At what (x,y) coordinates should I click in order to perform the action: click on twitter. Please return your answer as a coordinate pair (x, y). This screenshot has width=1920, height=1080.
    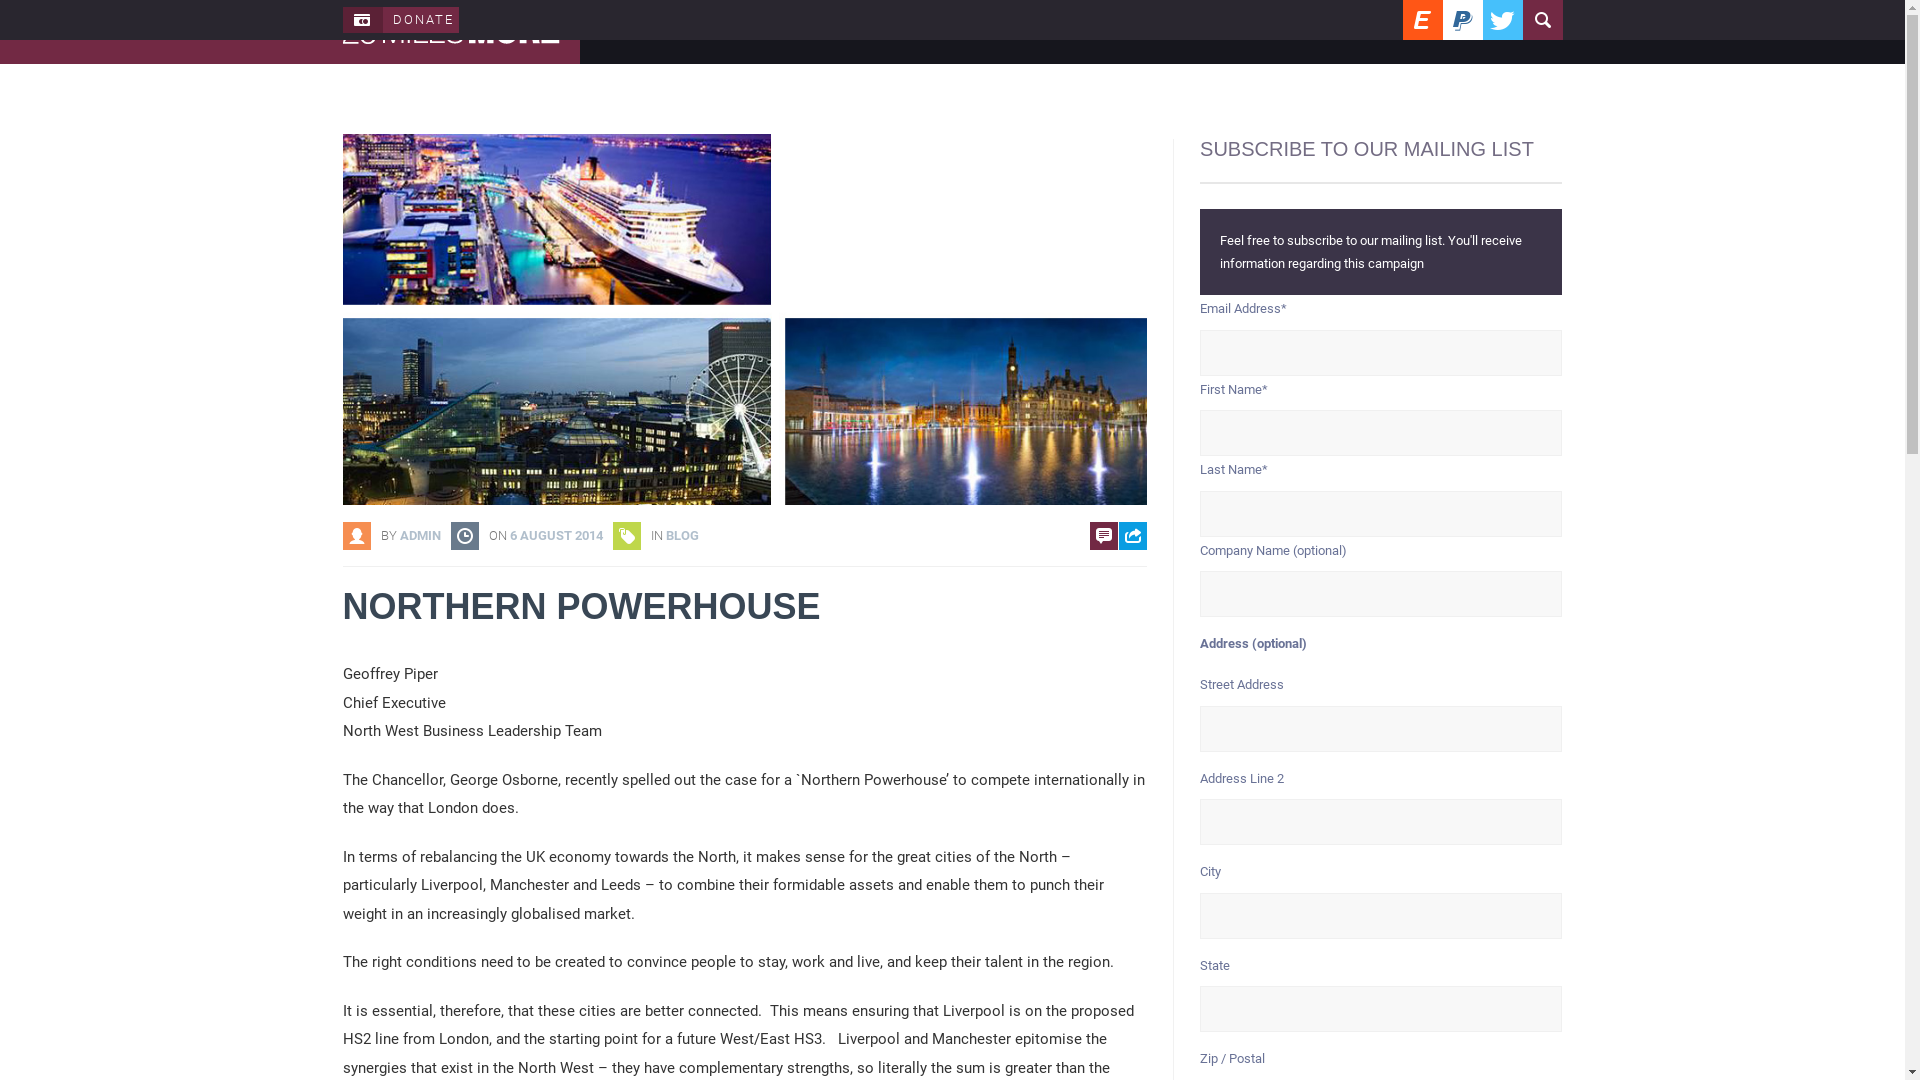
    Looking at the image, I should click on (1502, 20).